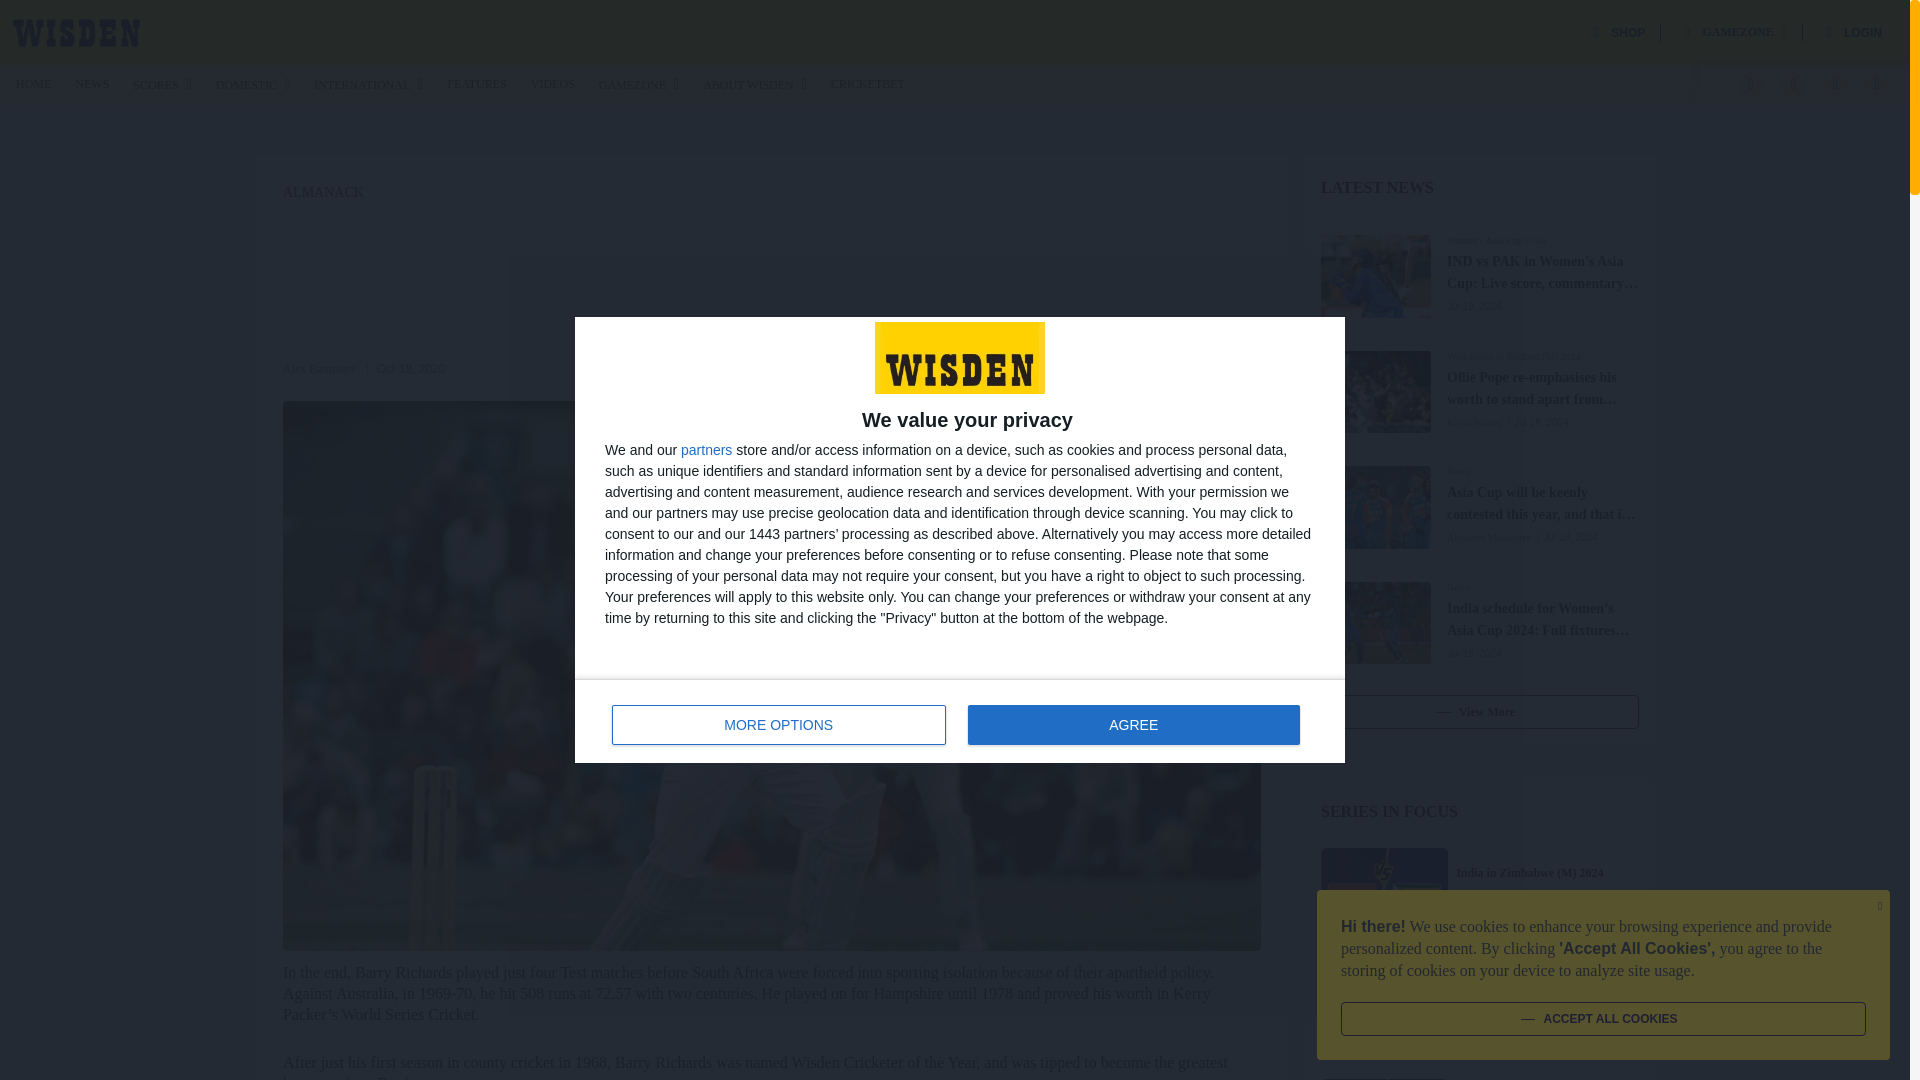 This screenshot has height=1080, width=1920. What do you see at coordinates (1736, 32) in the screenshot?
I see `GAMEZONE` at bounding box center [1736, 32].